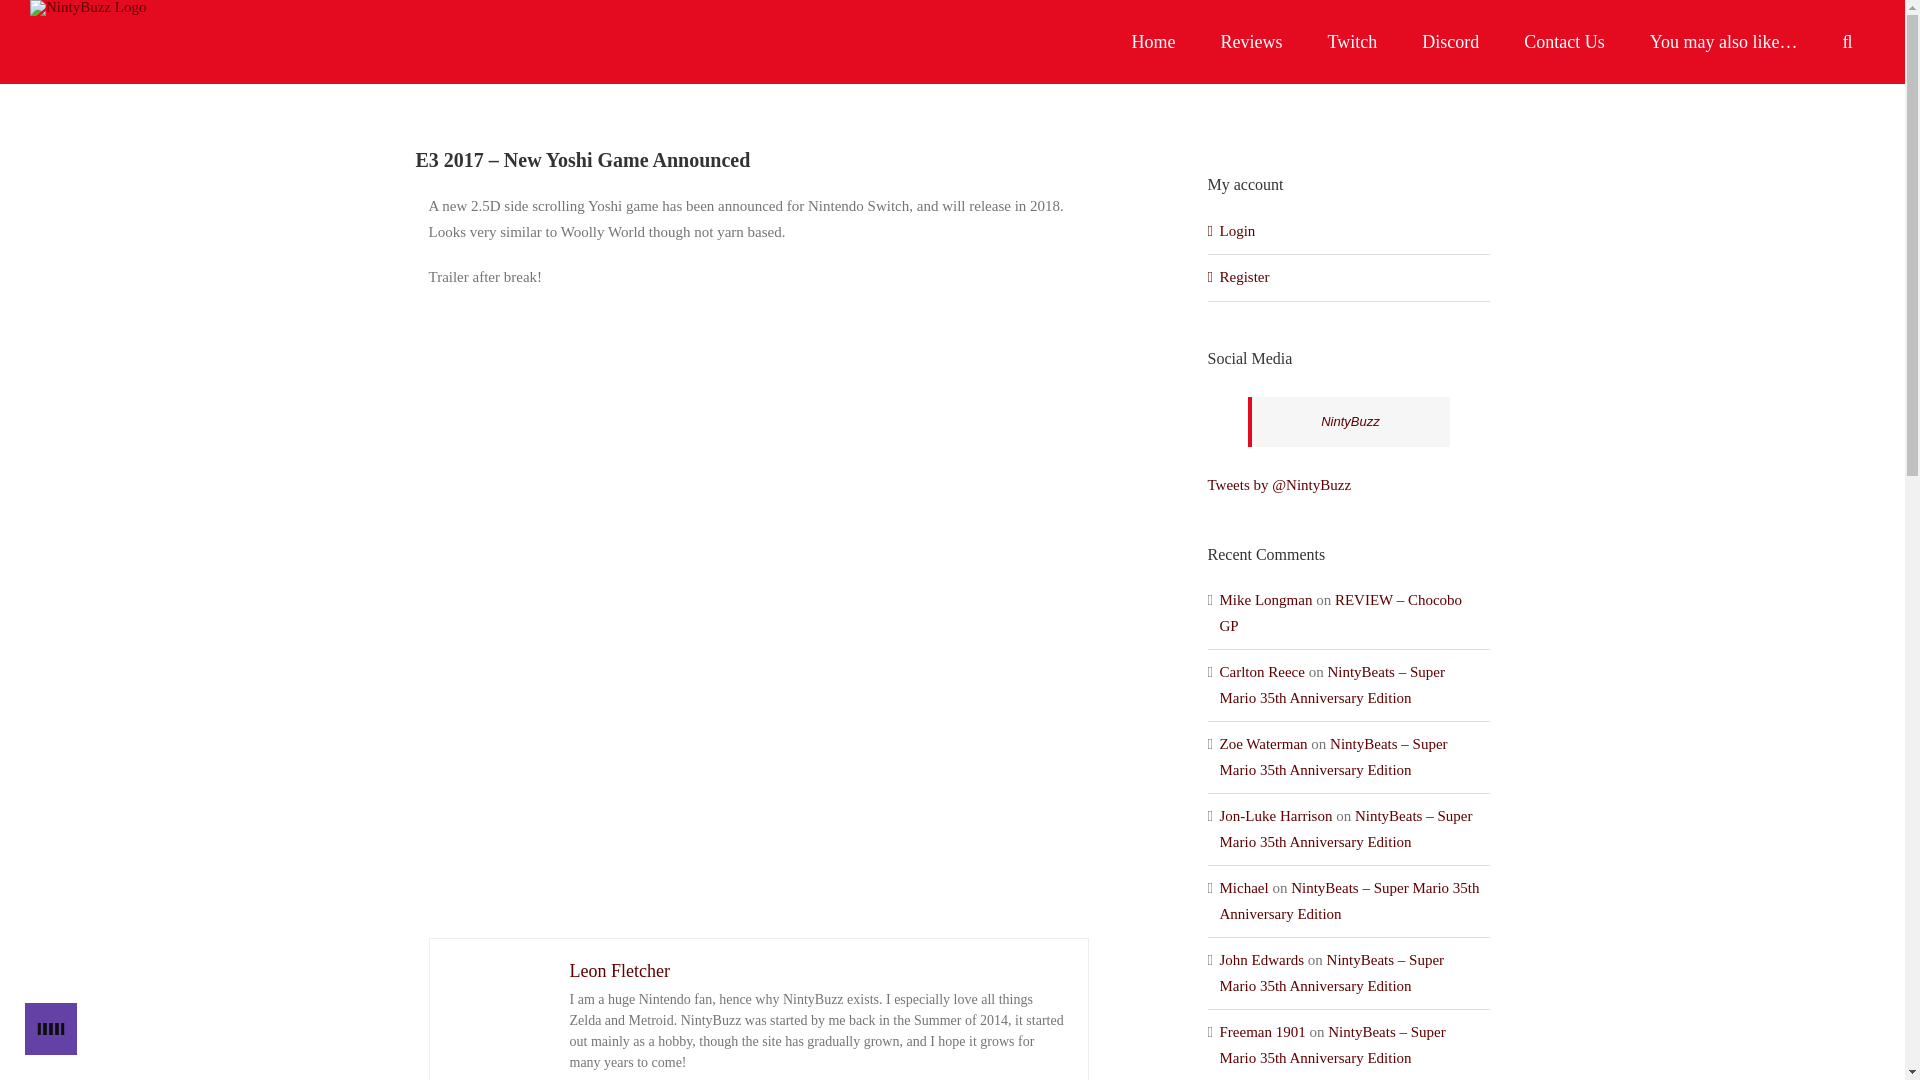  I want to click on Reviews, so click(1252, 42).